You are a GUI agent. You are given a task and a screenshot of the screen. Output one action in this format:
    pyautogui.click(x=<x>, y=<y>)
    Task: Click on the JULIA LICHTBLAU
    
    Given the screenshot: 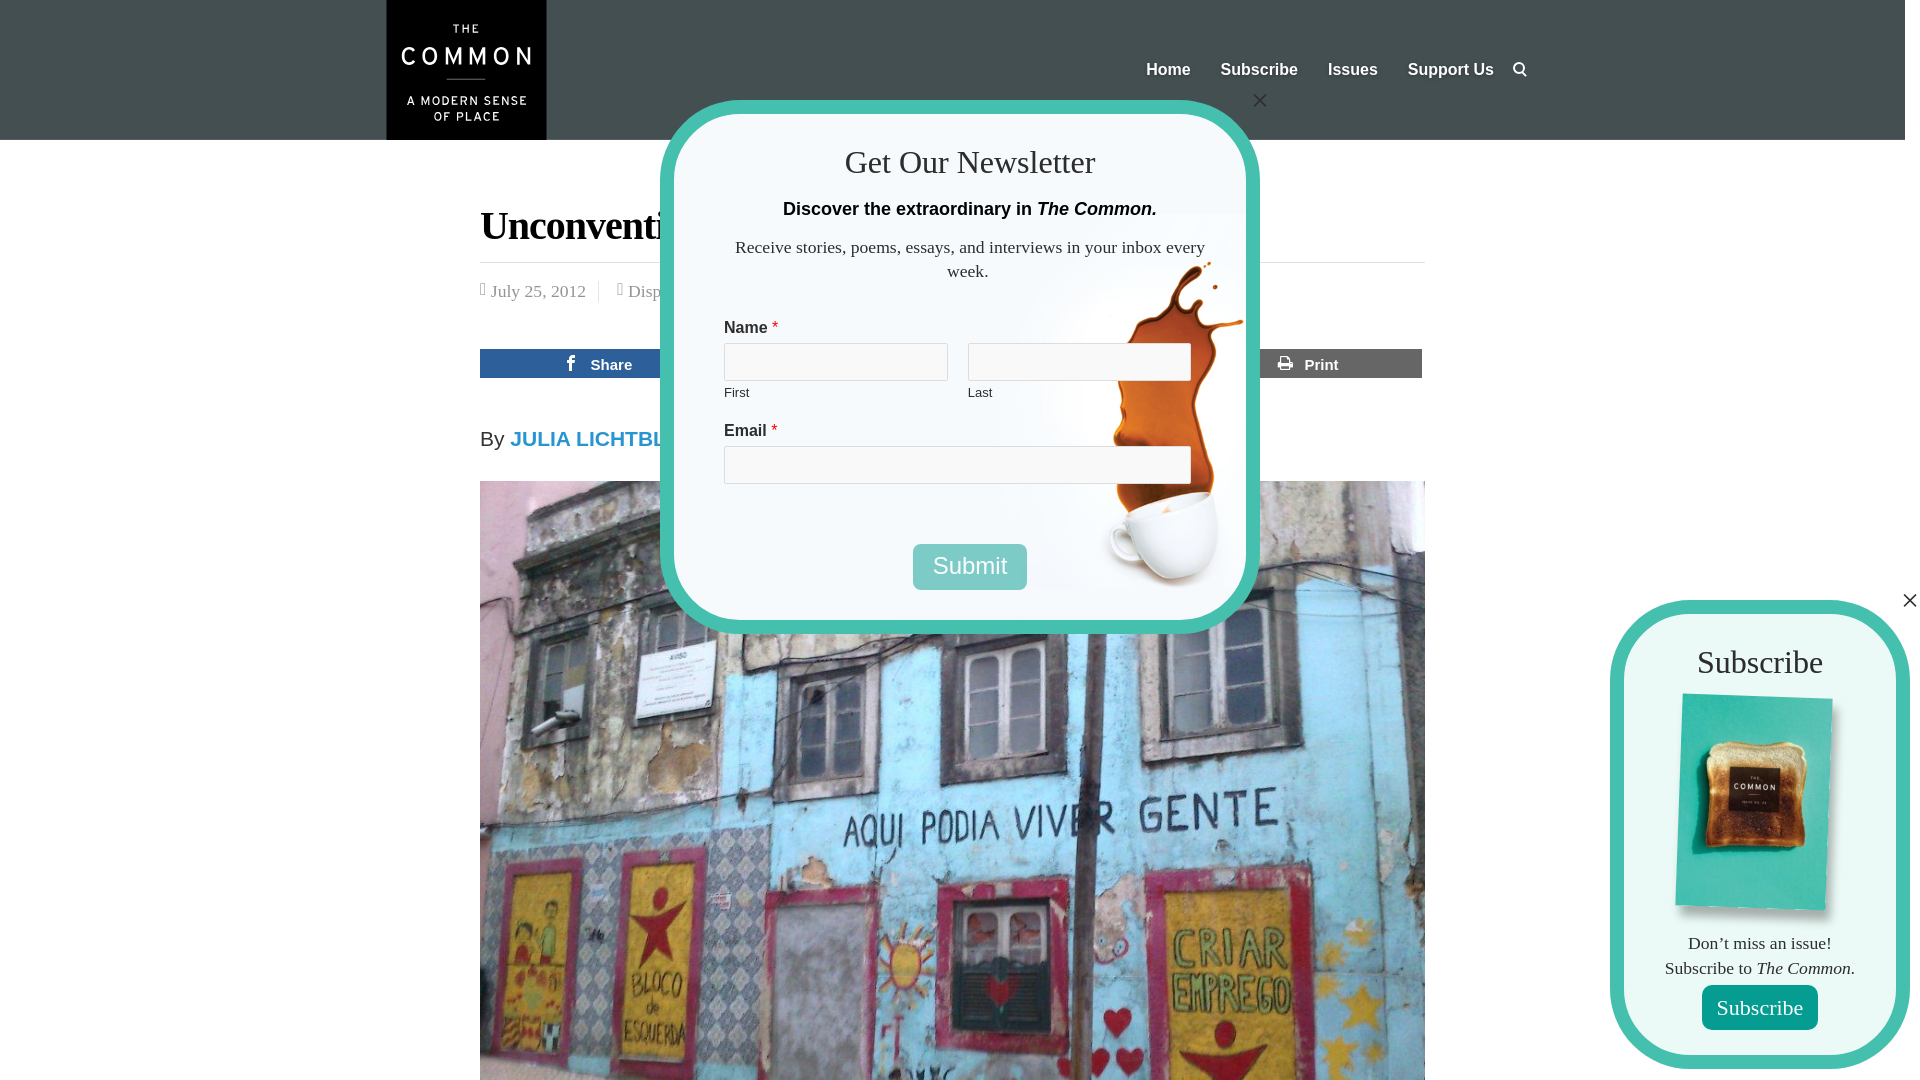 What is the action you would take?
    pyautogui.click(x=602, y=438)
    